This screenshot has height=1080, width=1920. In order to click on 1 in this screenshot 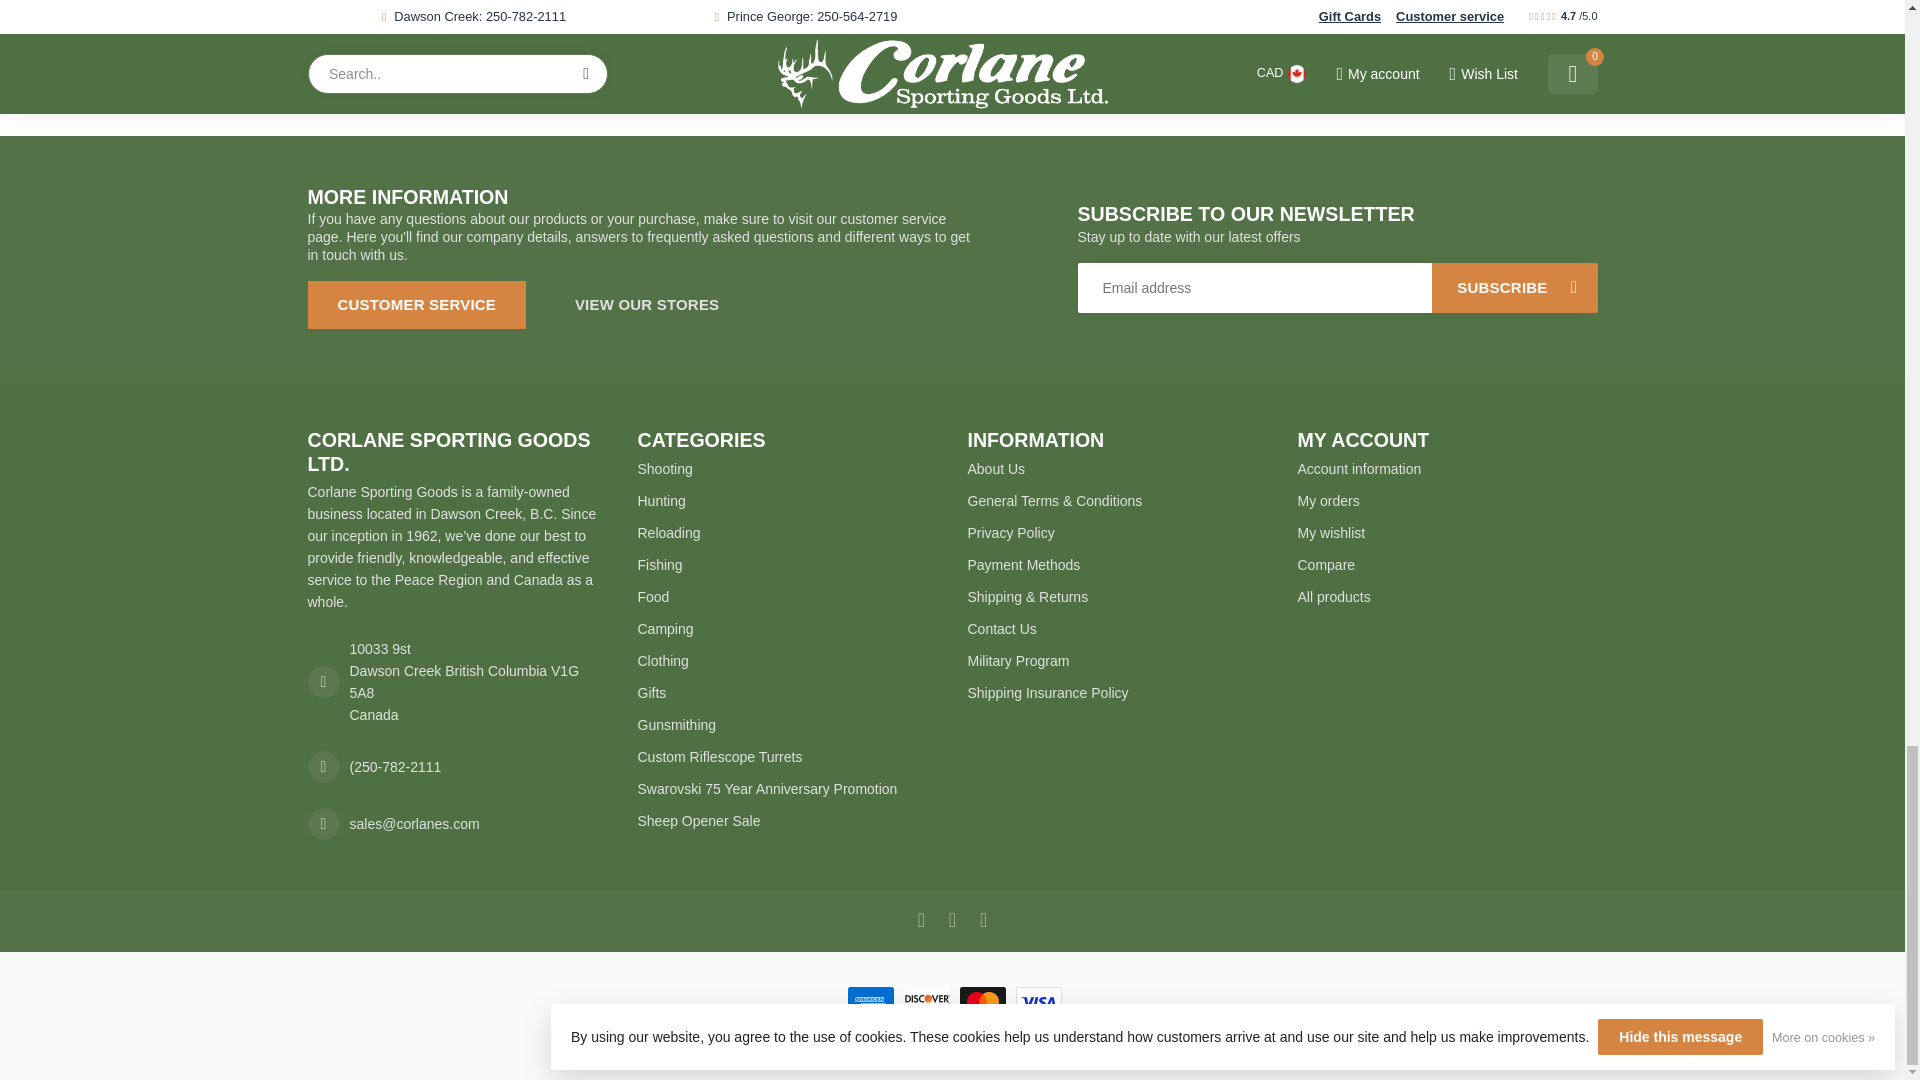, I will do `click(506, 20)`.